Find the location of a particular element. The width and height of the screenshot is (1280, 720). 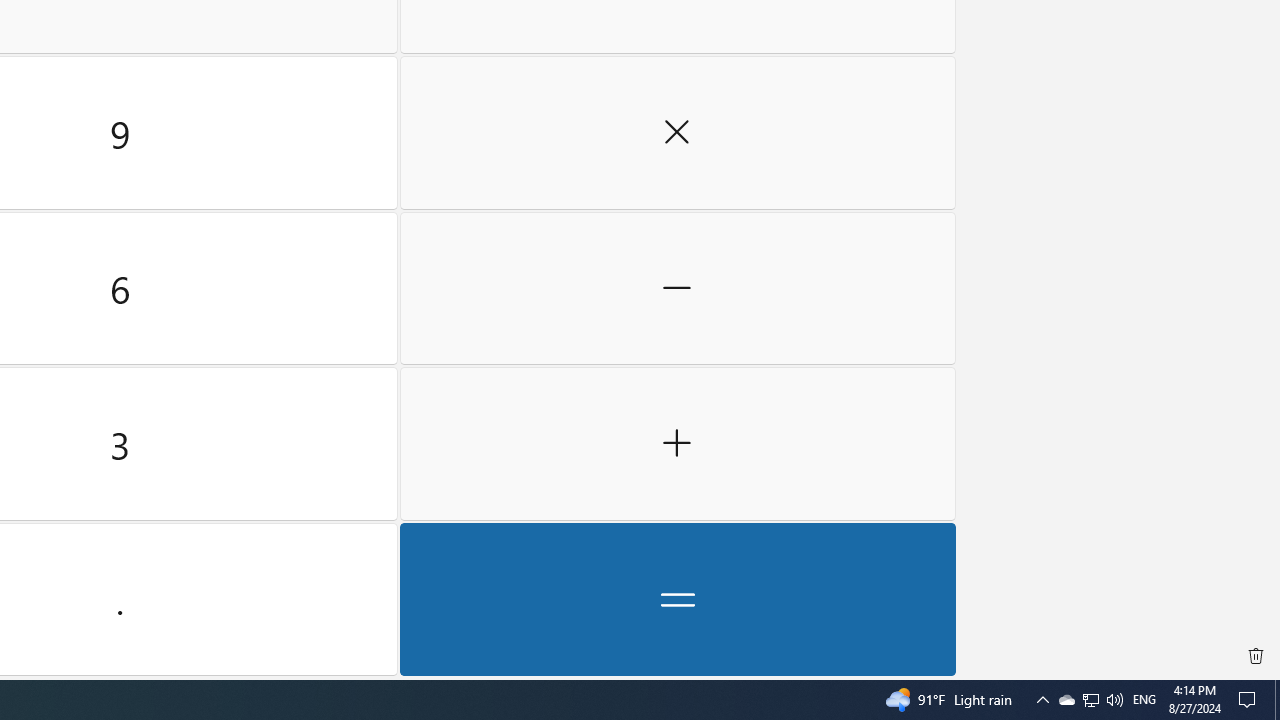

Minus is located at coordinates (1091, 700).